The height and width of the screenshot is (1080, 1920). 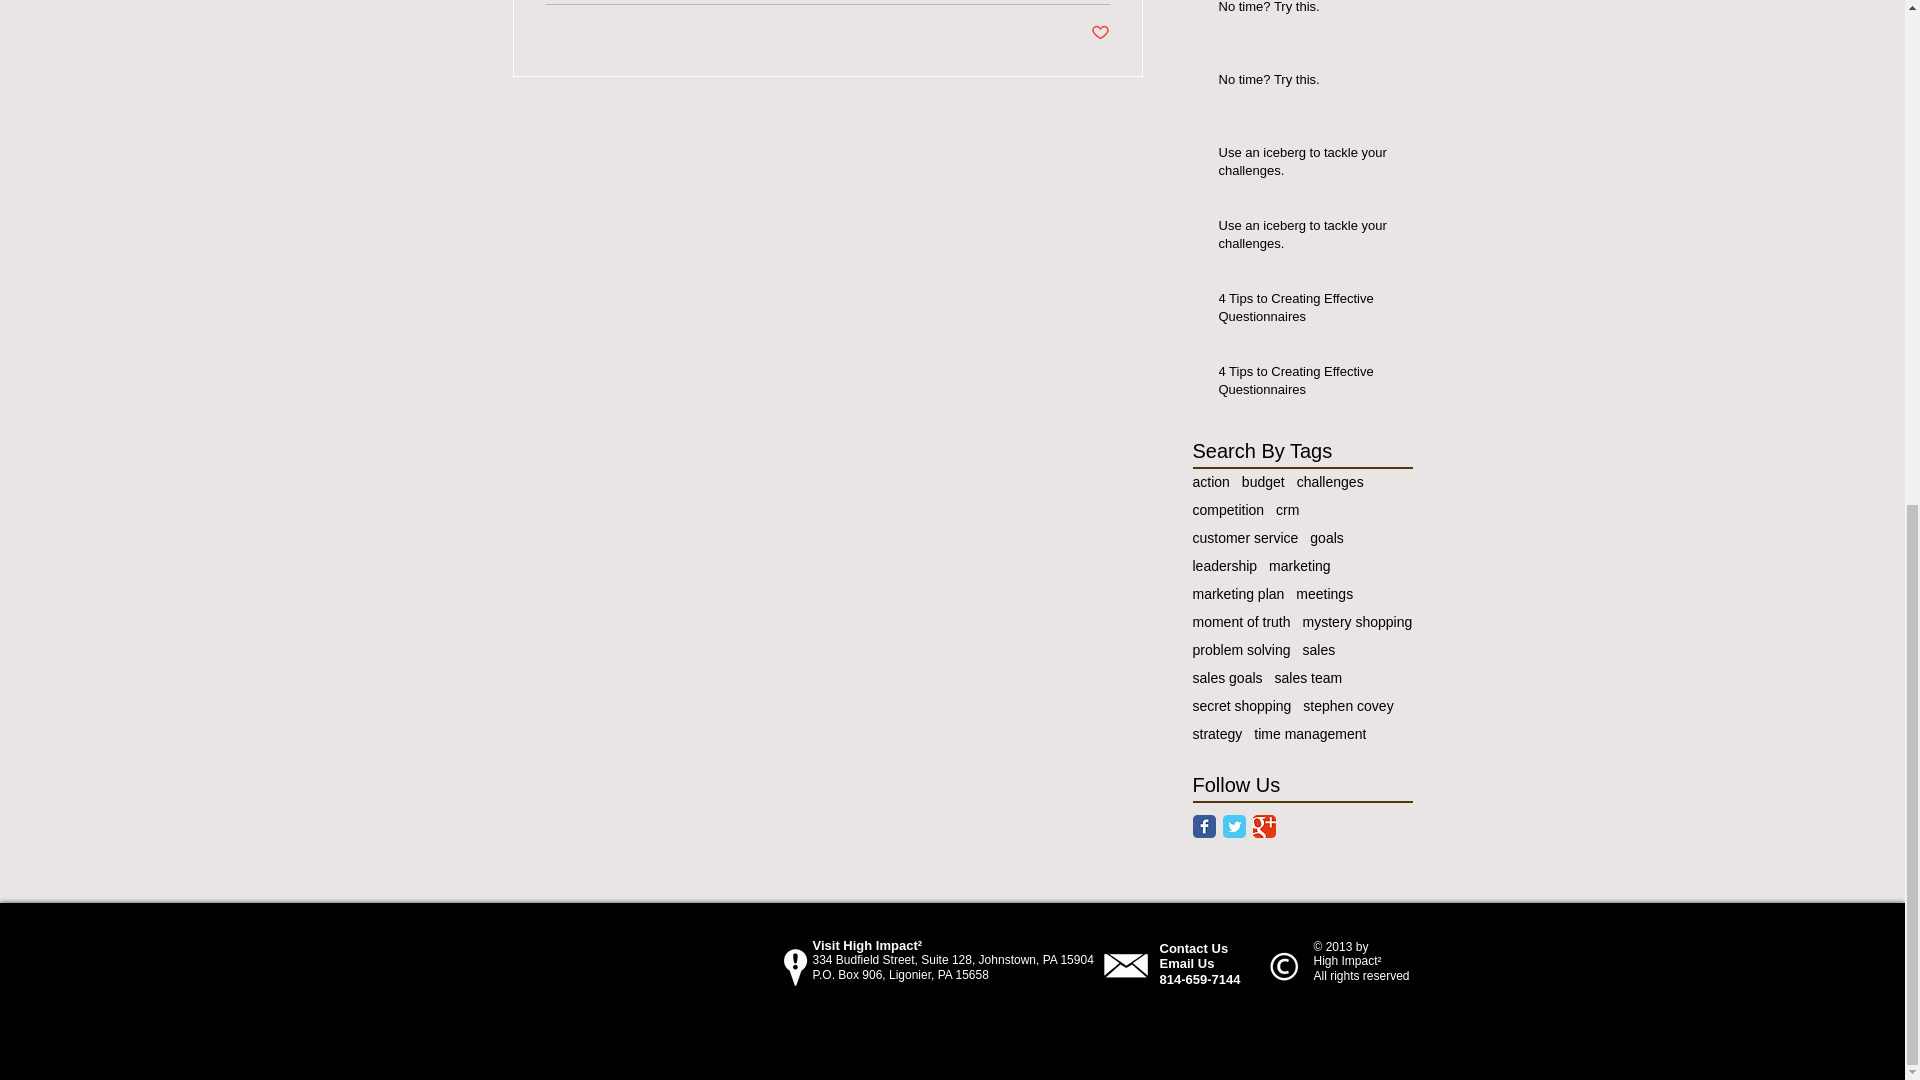 I want to click on sales team, so click(x=1308, y=677).